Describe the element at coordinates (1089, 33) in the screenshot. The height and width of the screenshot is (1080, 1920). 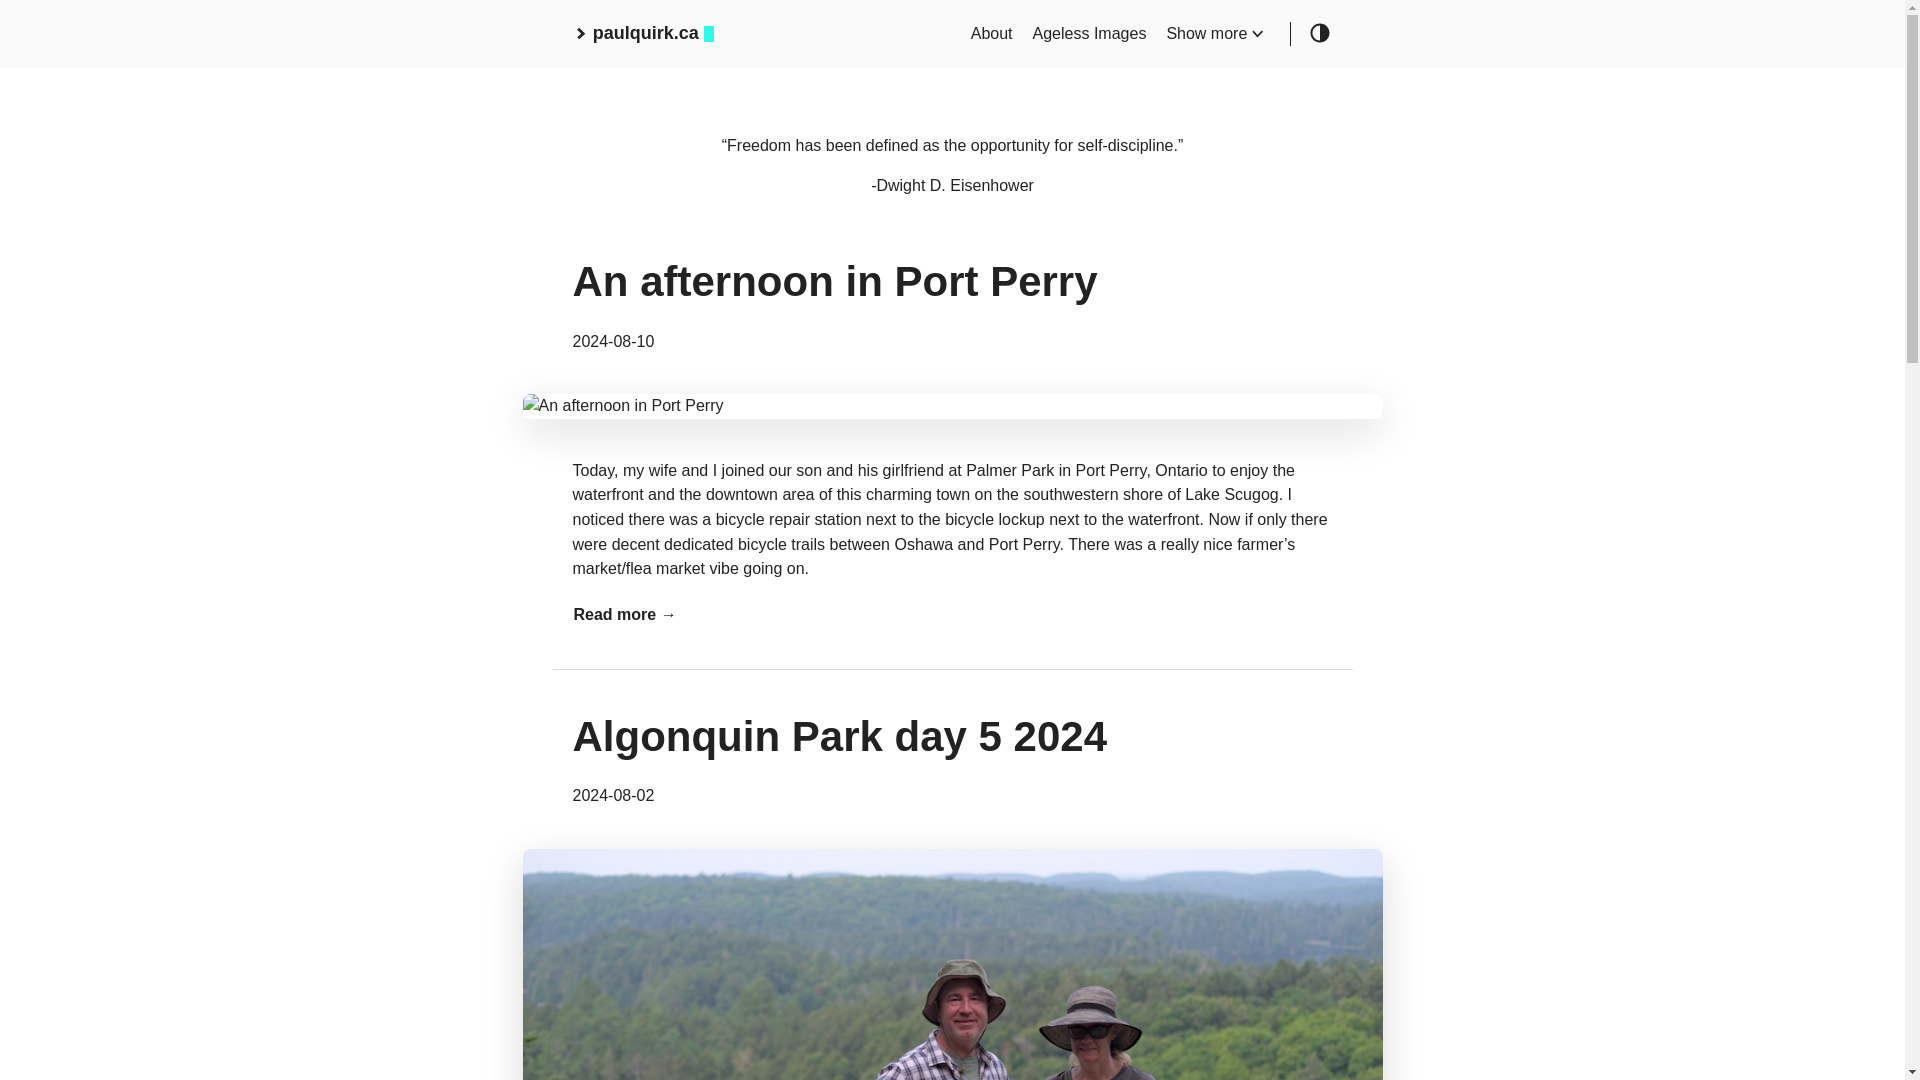
I see `Ageless Images` at that location.